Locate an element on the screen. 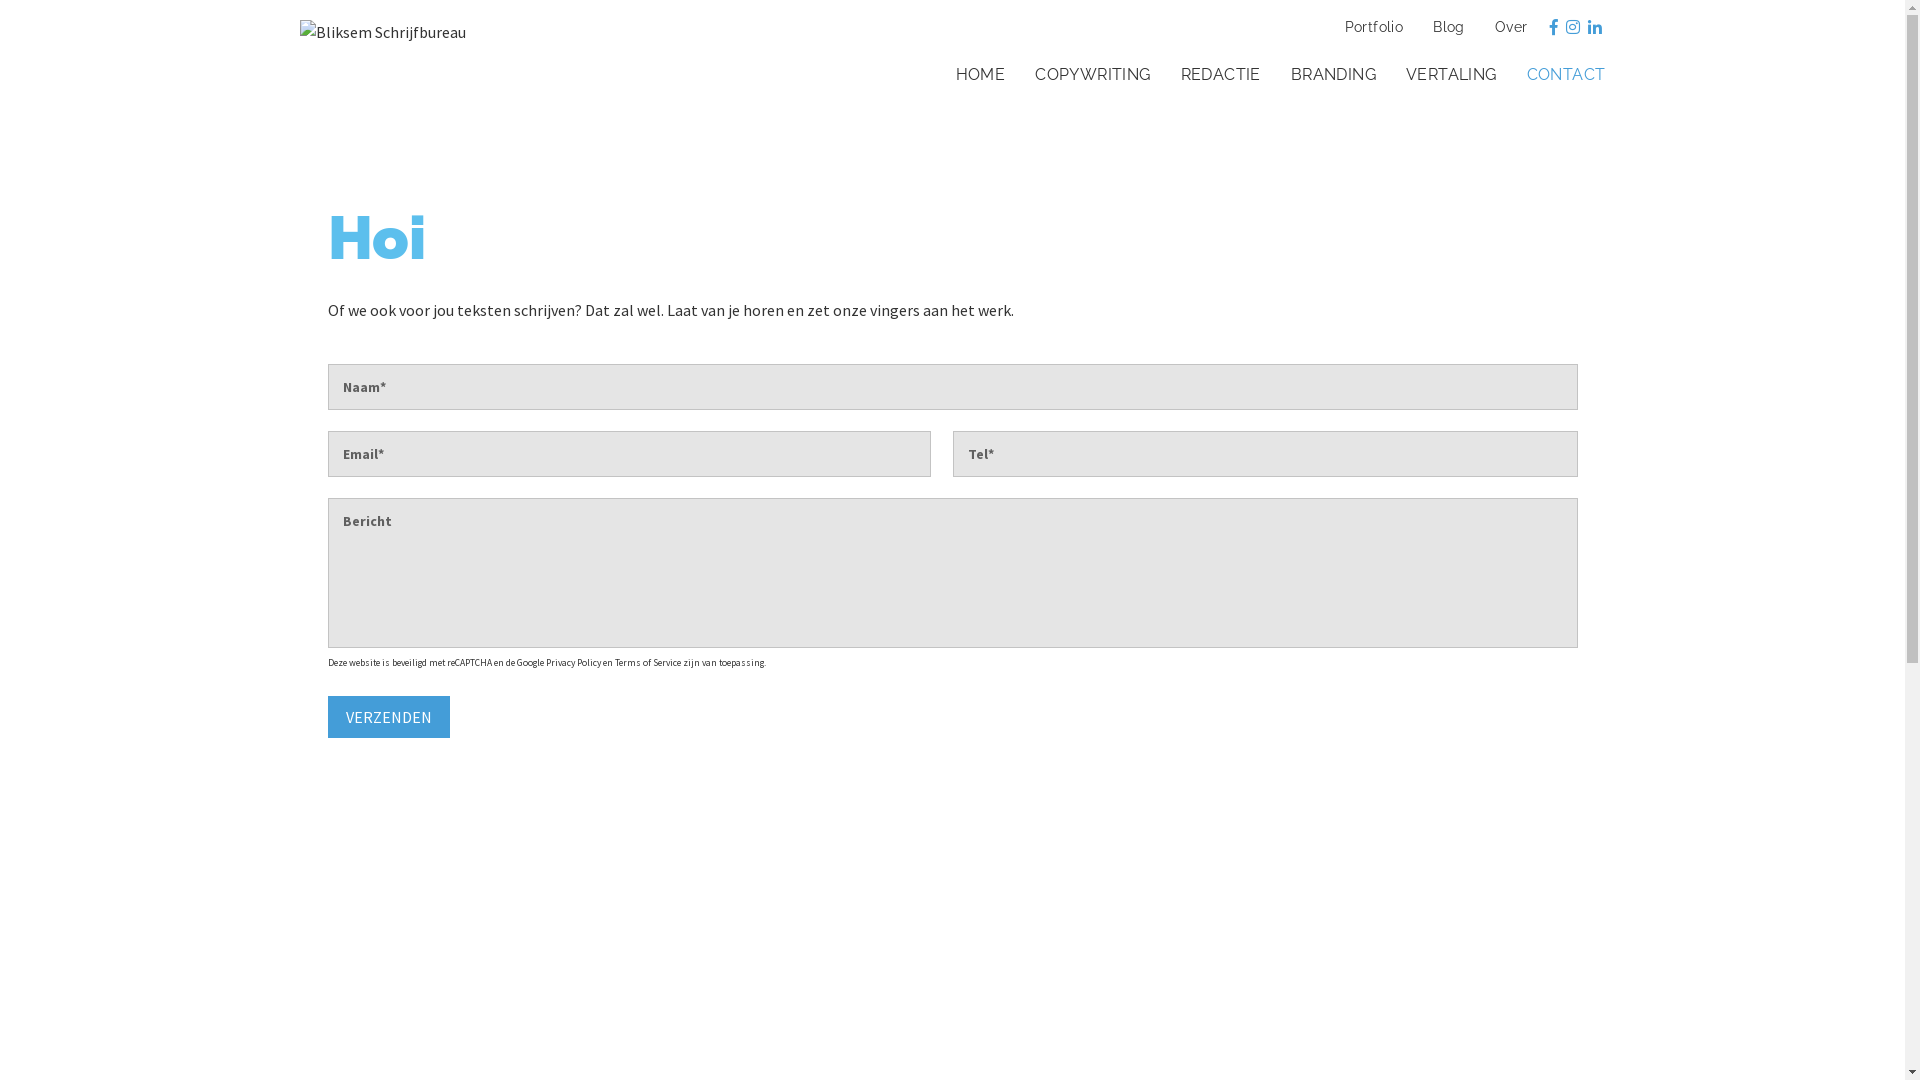 The height and width of the screenshot is (1080, 1920). VERTALING is located at coordinates (1446, 76).